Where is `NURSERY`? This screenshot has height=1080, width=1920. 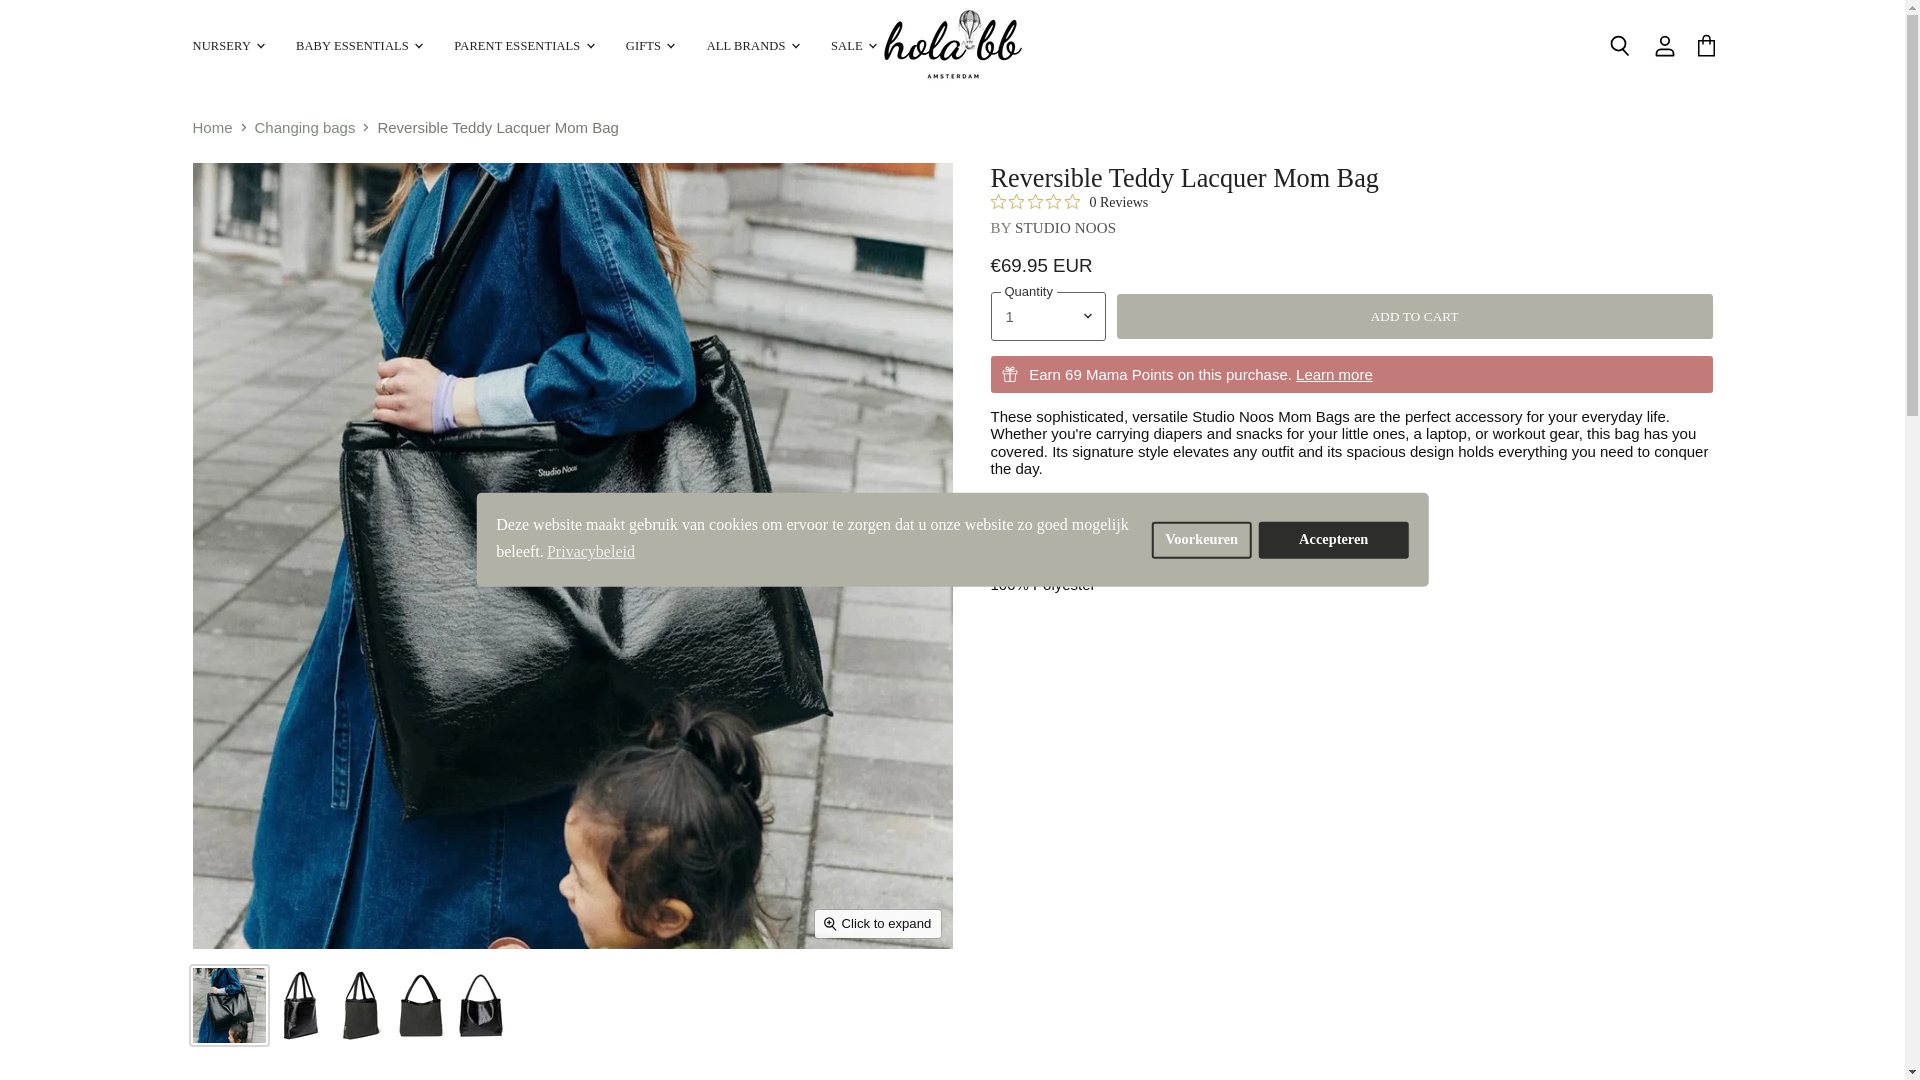
NURSERY is located at coordinates (227, 46).